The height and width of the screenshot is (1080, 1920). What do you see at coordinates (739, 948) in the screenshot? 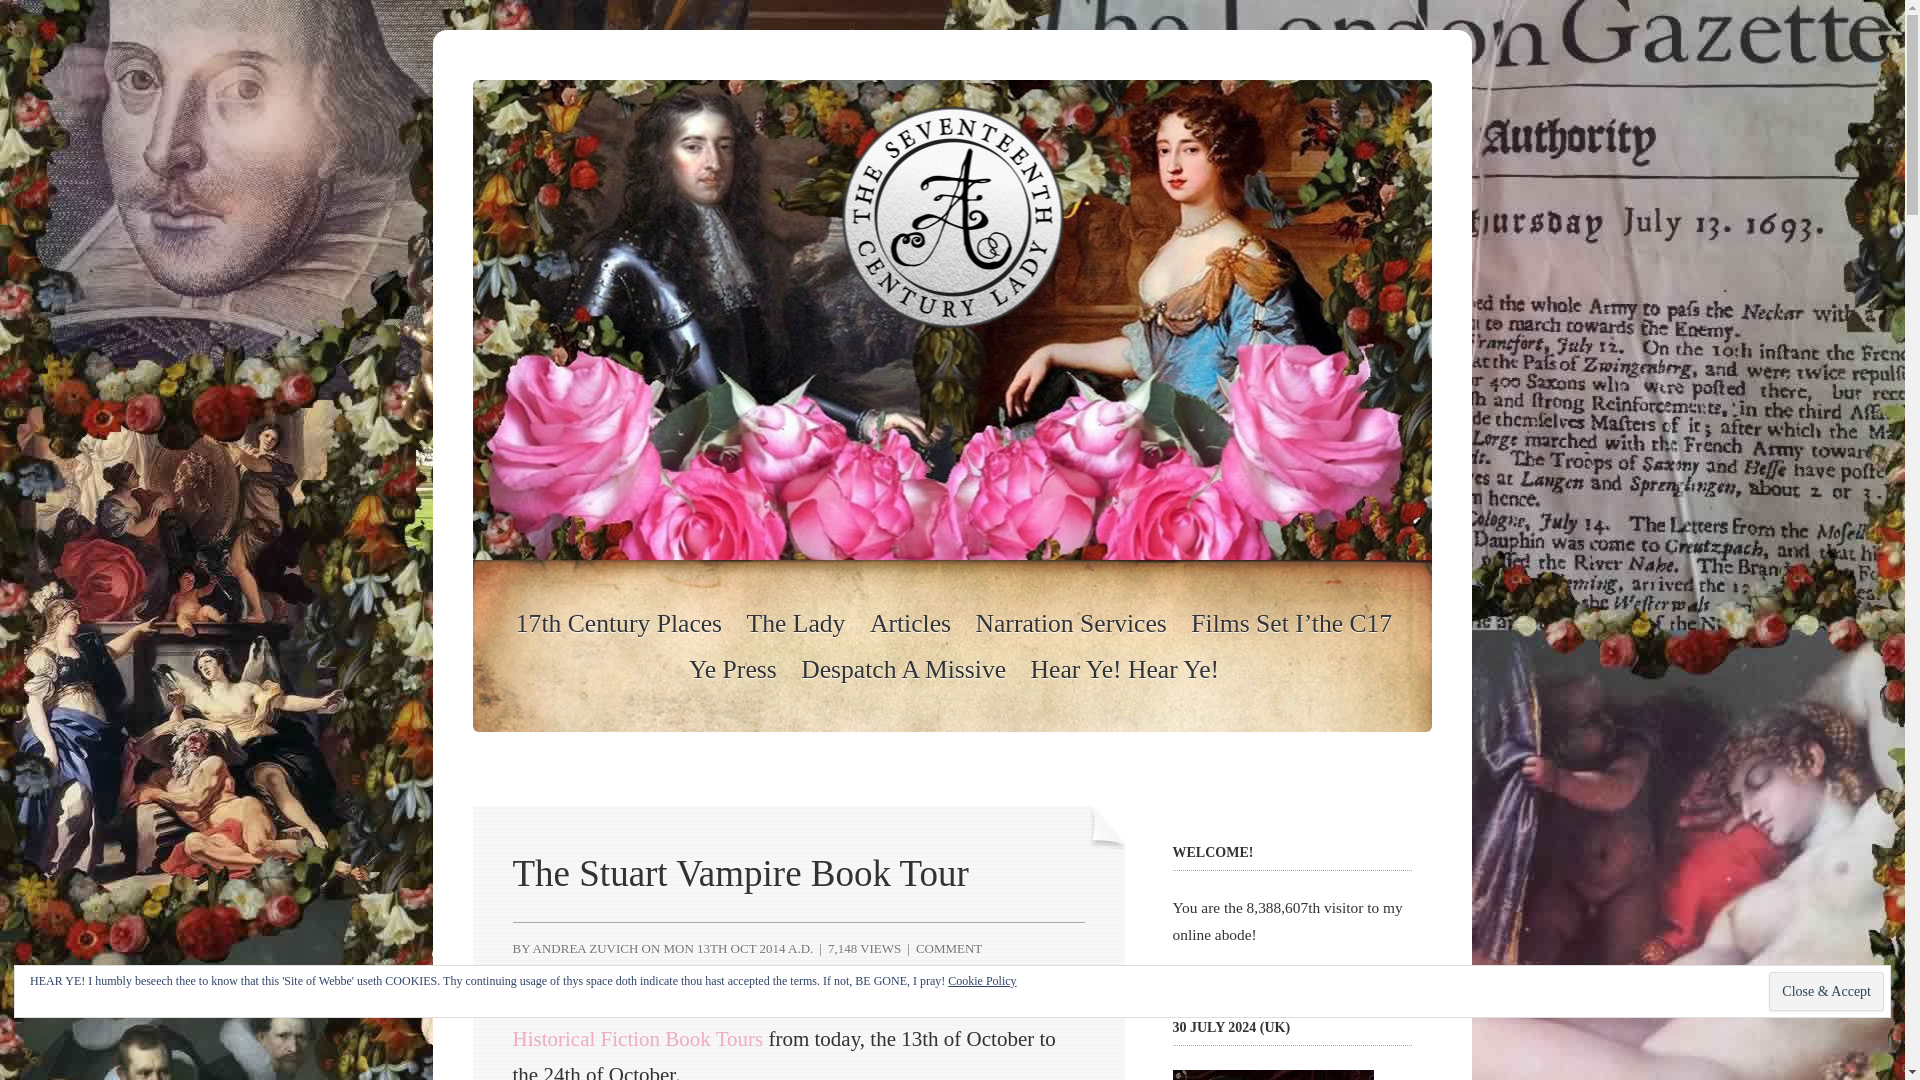
I see `11:04 PM` at bounding box center [739, 948].